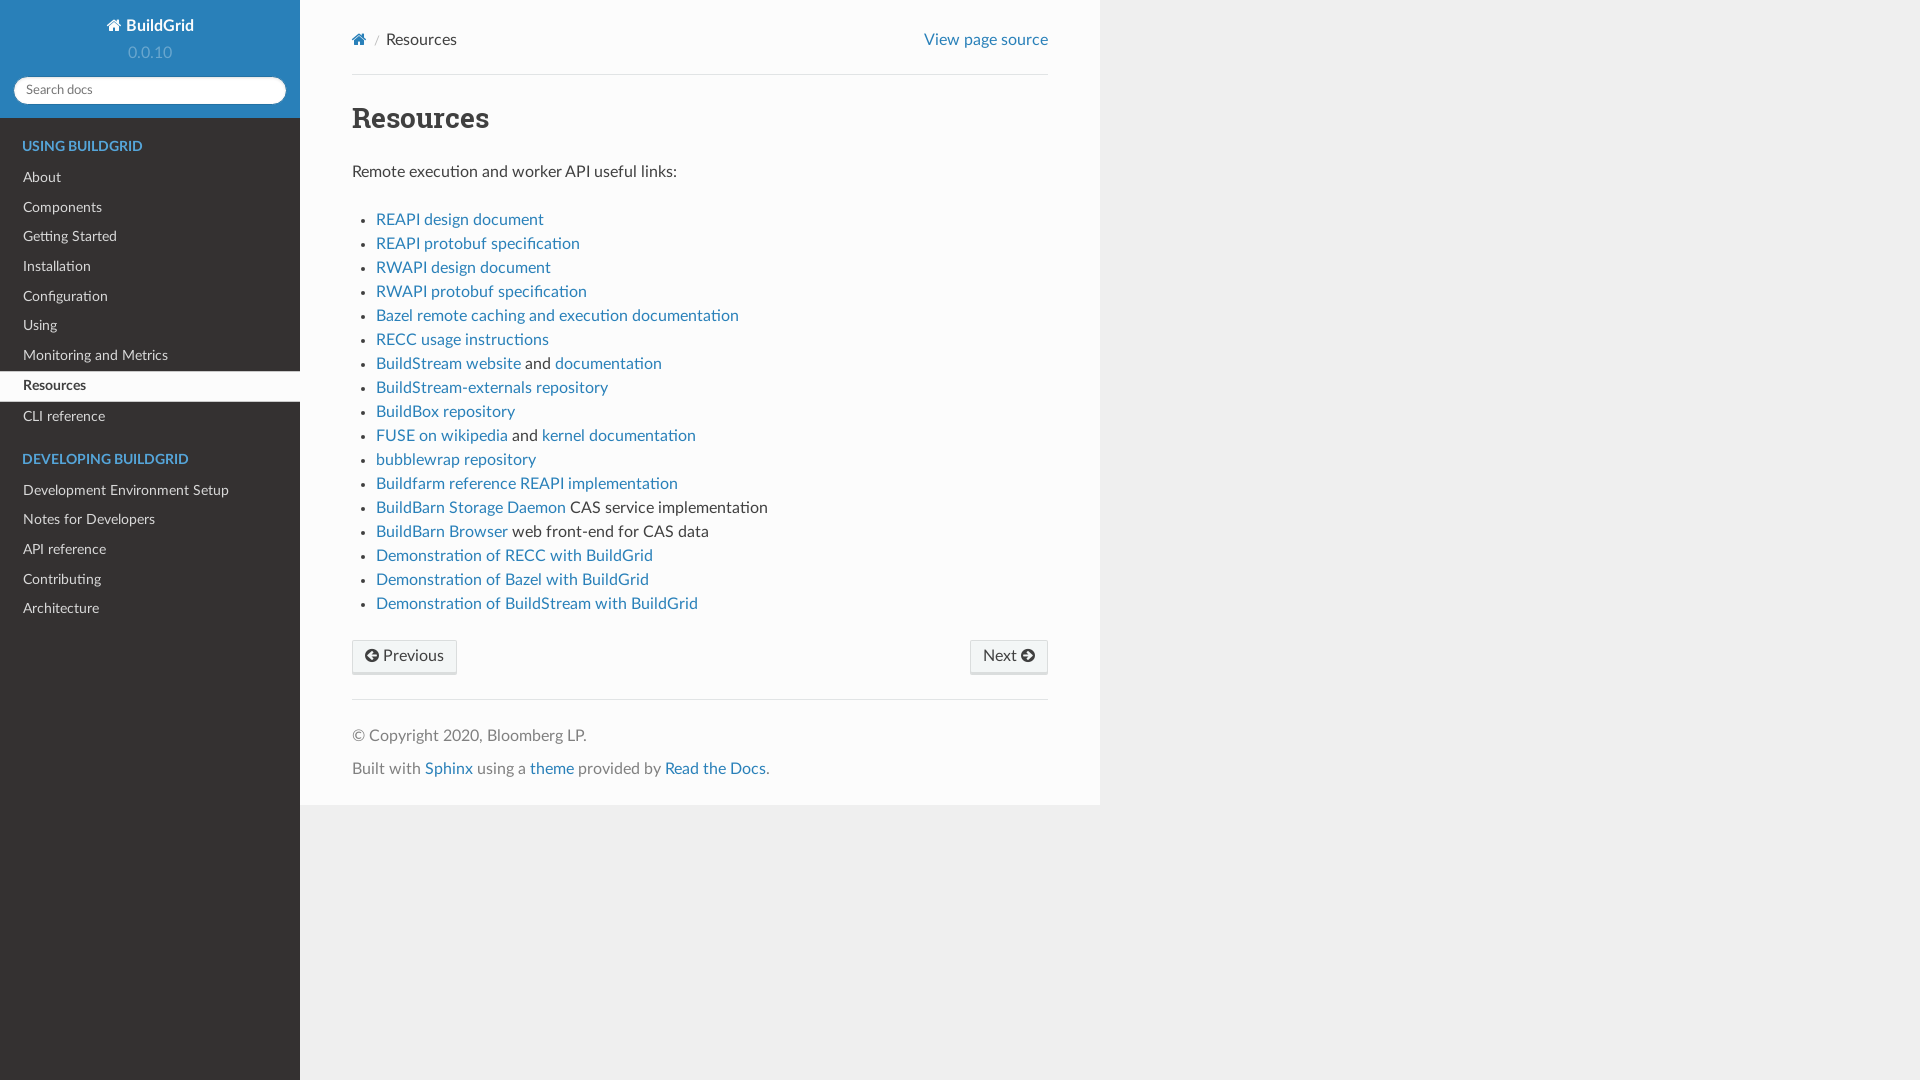 This screenshot has height=1080, width=1920. I want to click on theme, so click(552, 769).